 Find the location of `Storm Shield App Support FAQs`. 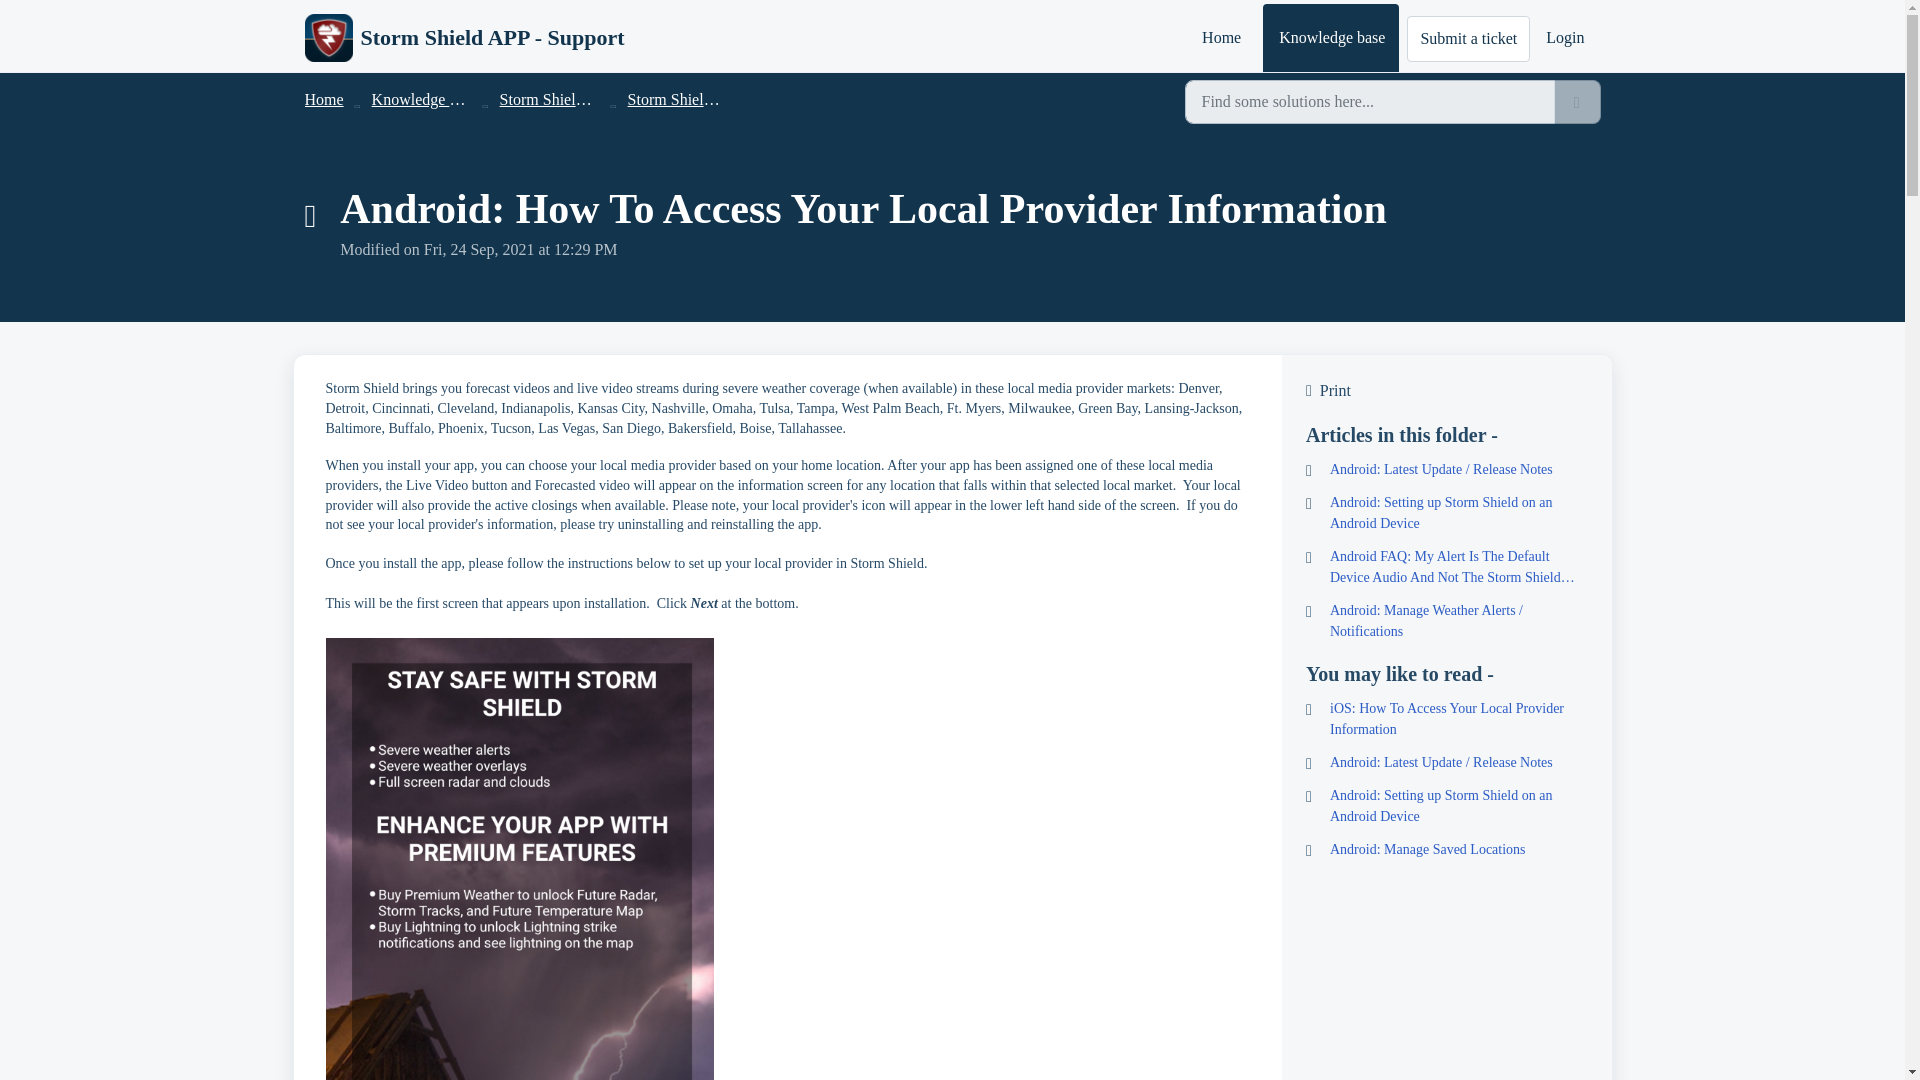

Storm Shield App Support FAQs is located at coordinates (604, 99).